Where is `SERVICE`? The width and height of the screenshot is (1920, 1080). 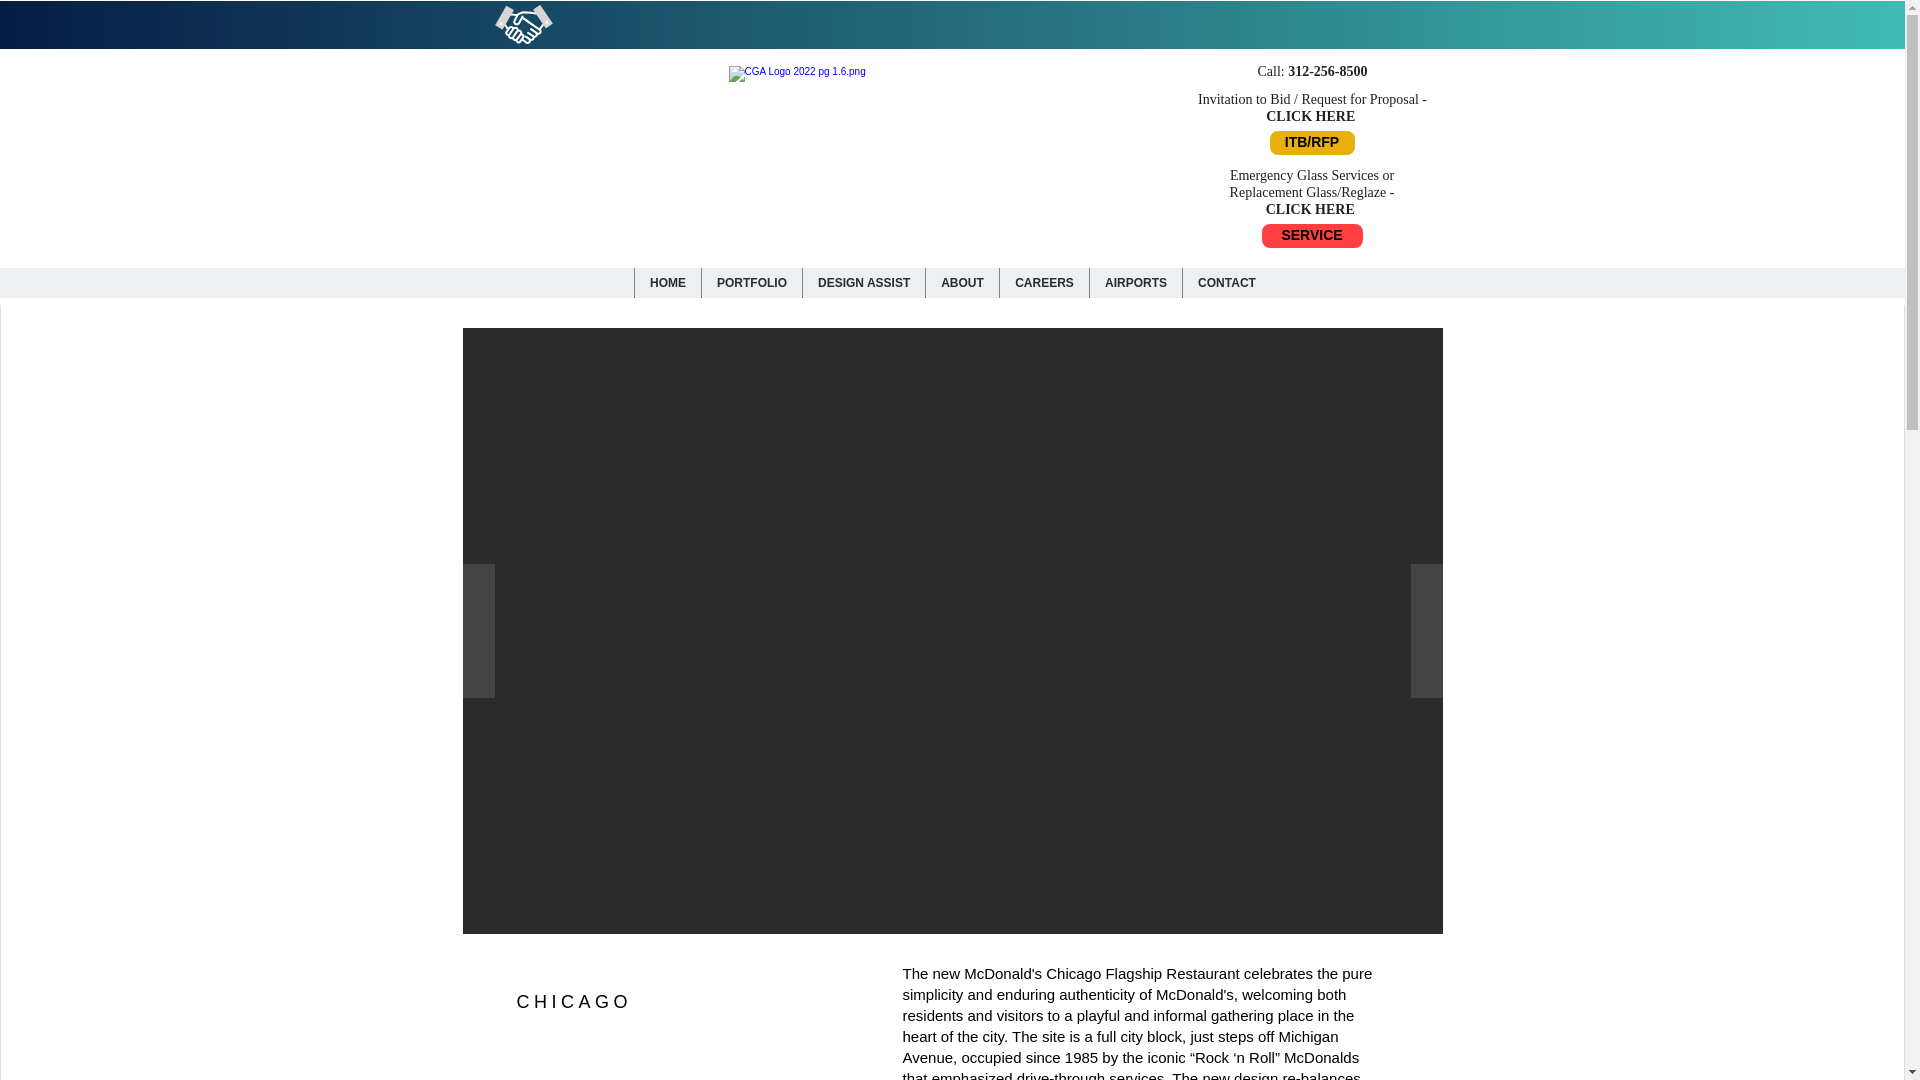 SERVICE is located at coordinates (1312, 236).